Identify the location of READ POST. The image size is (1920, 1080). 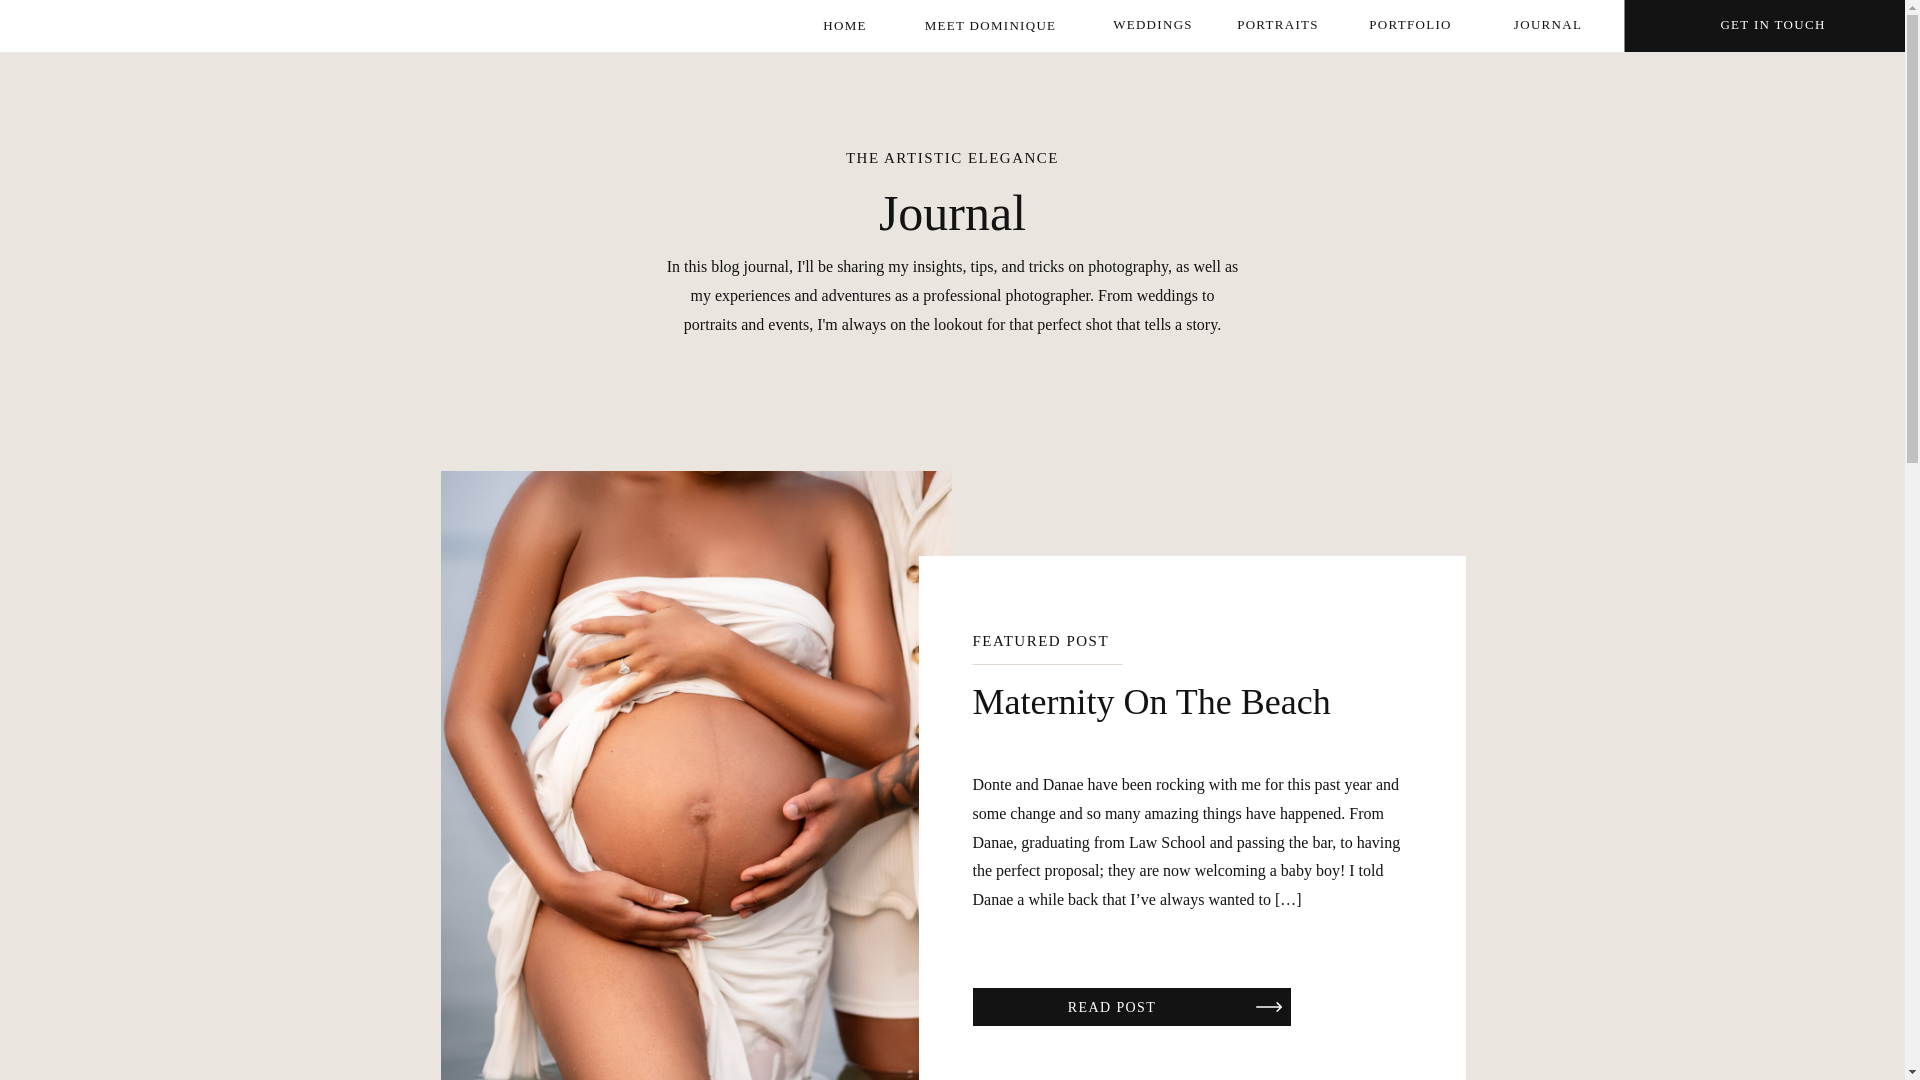
(1112, 1006).